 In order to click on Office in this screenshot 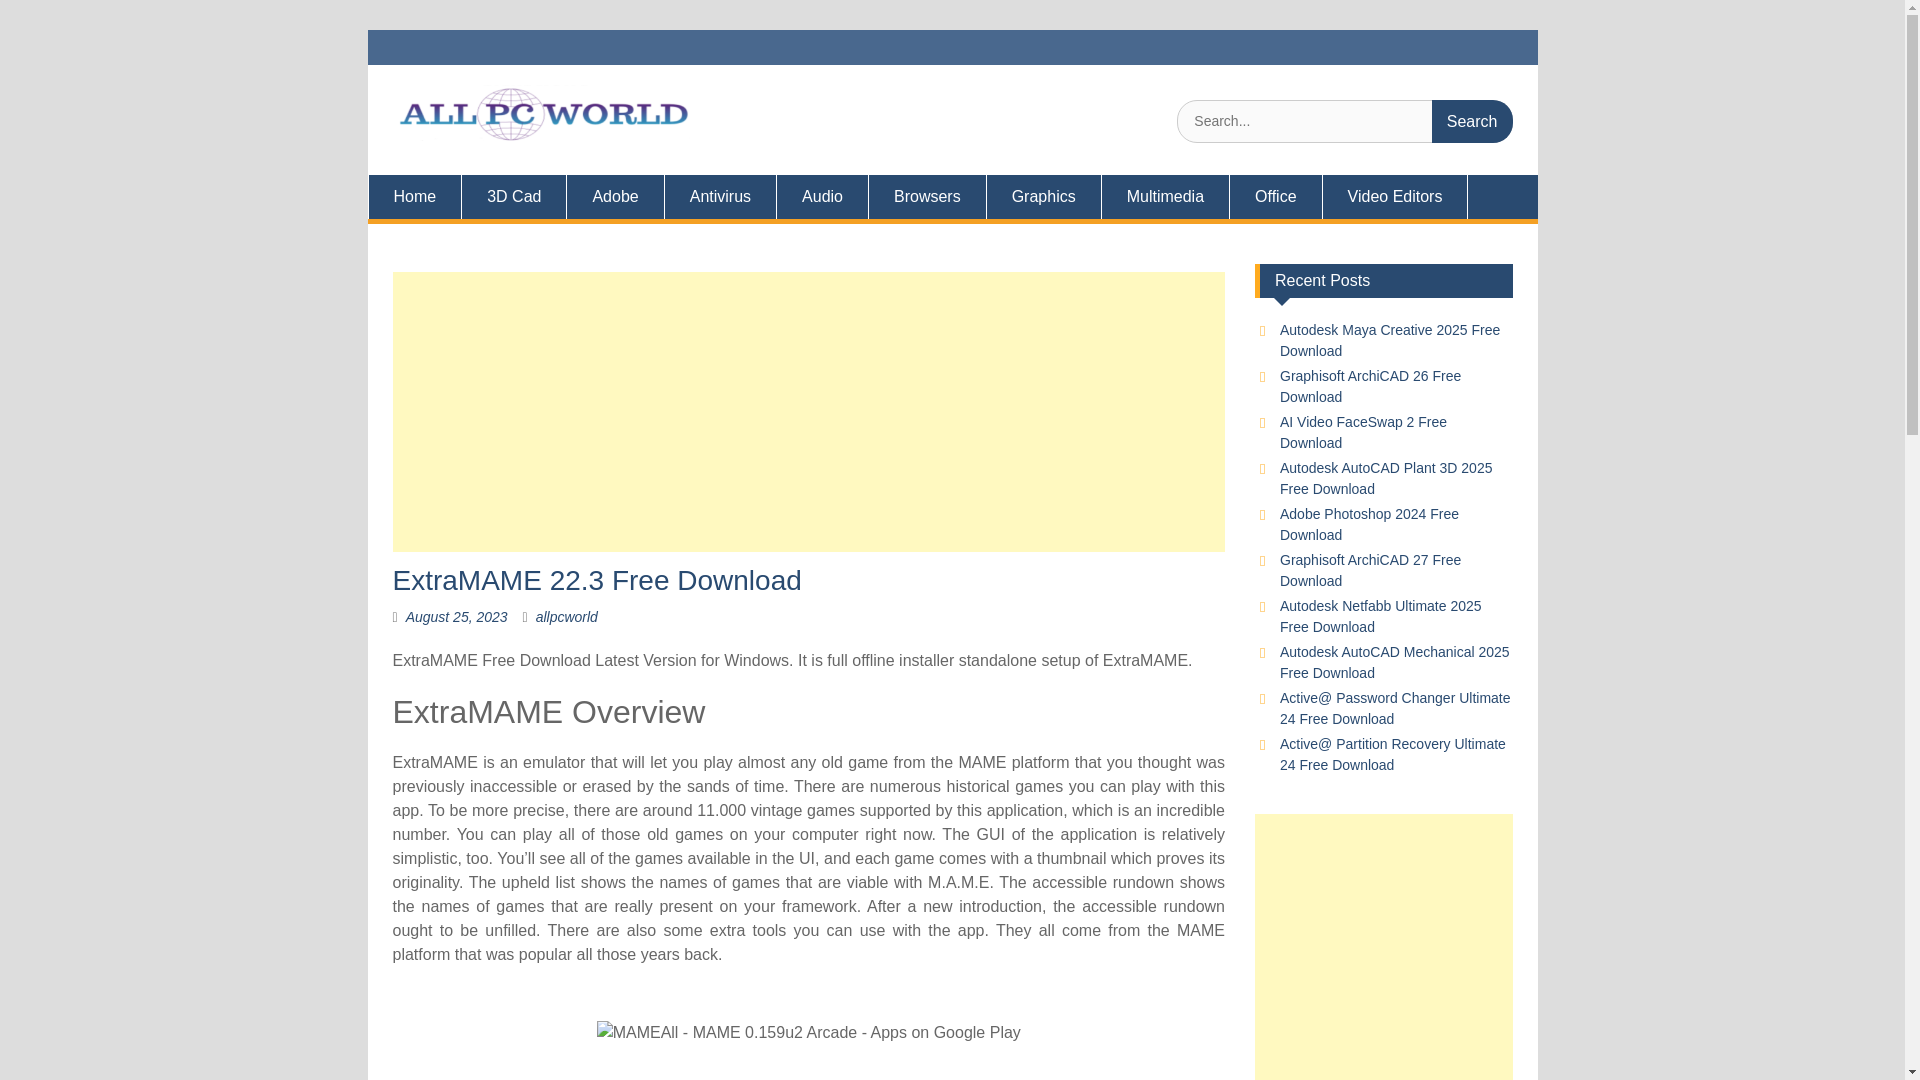, I will do `click(1276, 196)`.